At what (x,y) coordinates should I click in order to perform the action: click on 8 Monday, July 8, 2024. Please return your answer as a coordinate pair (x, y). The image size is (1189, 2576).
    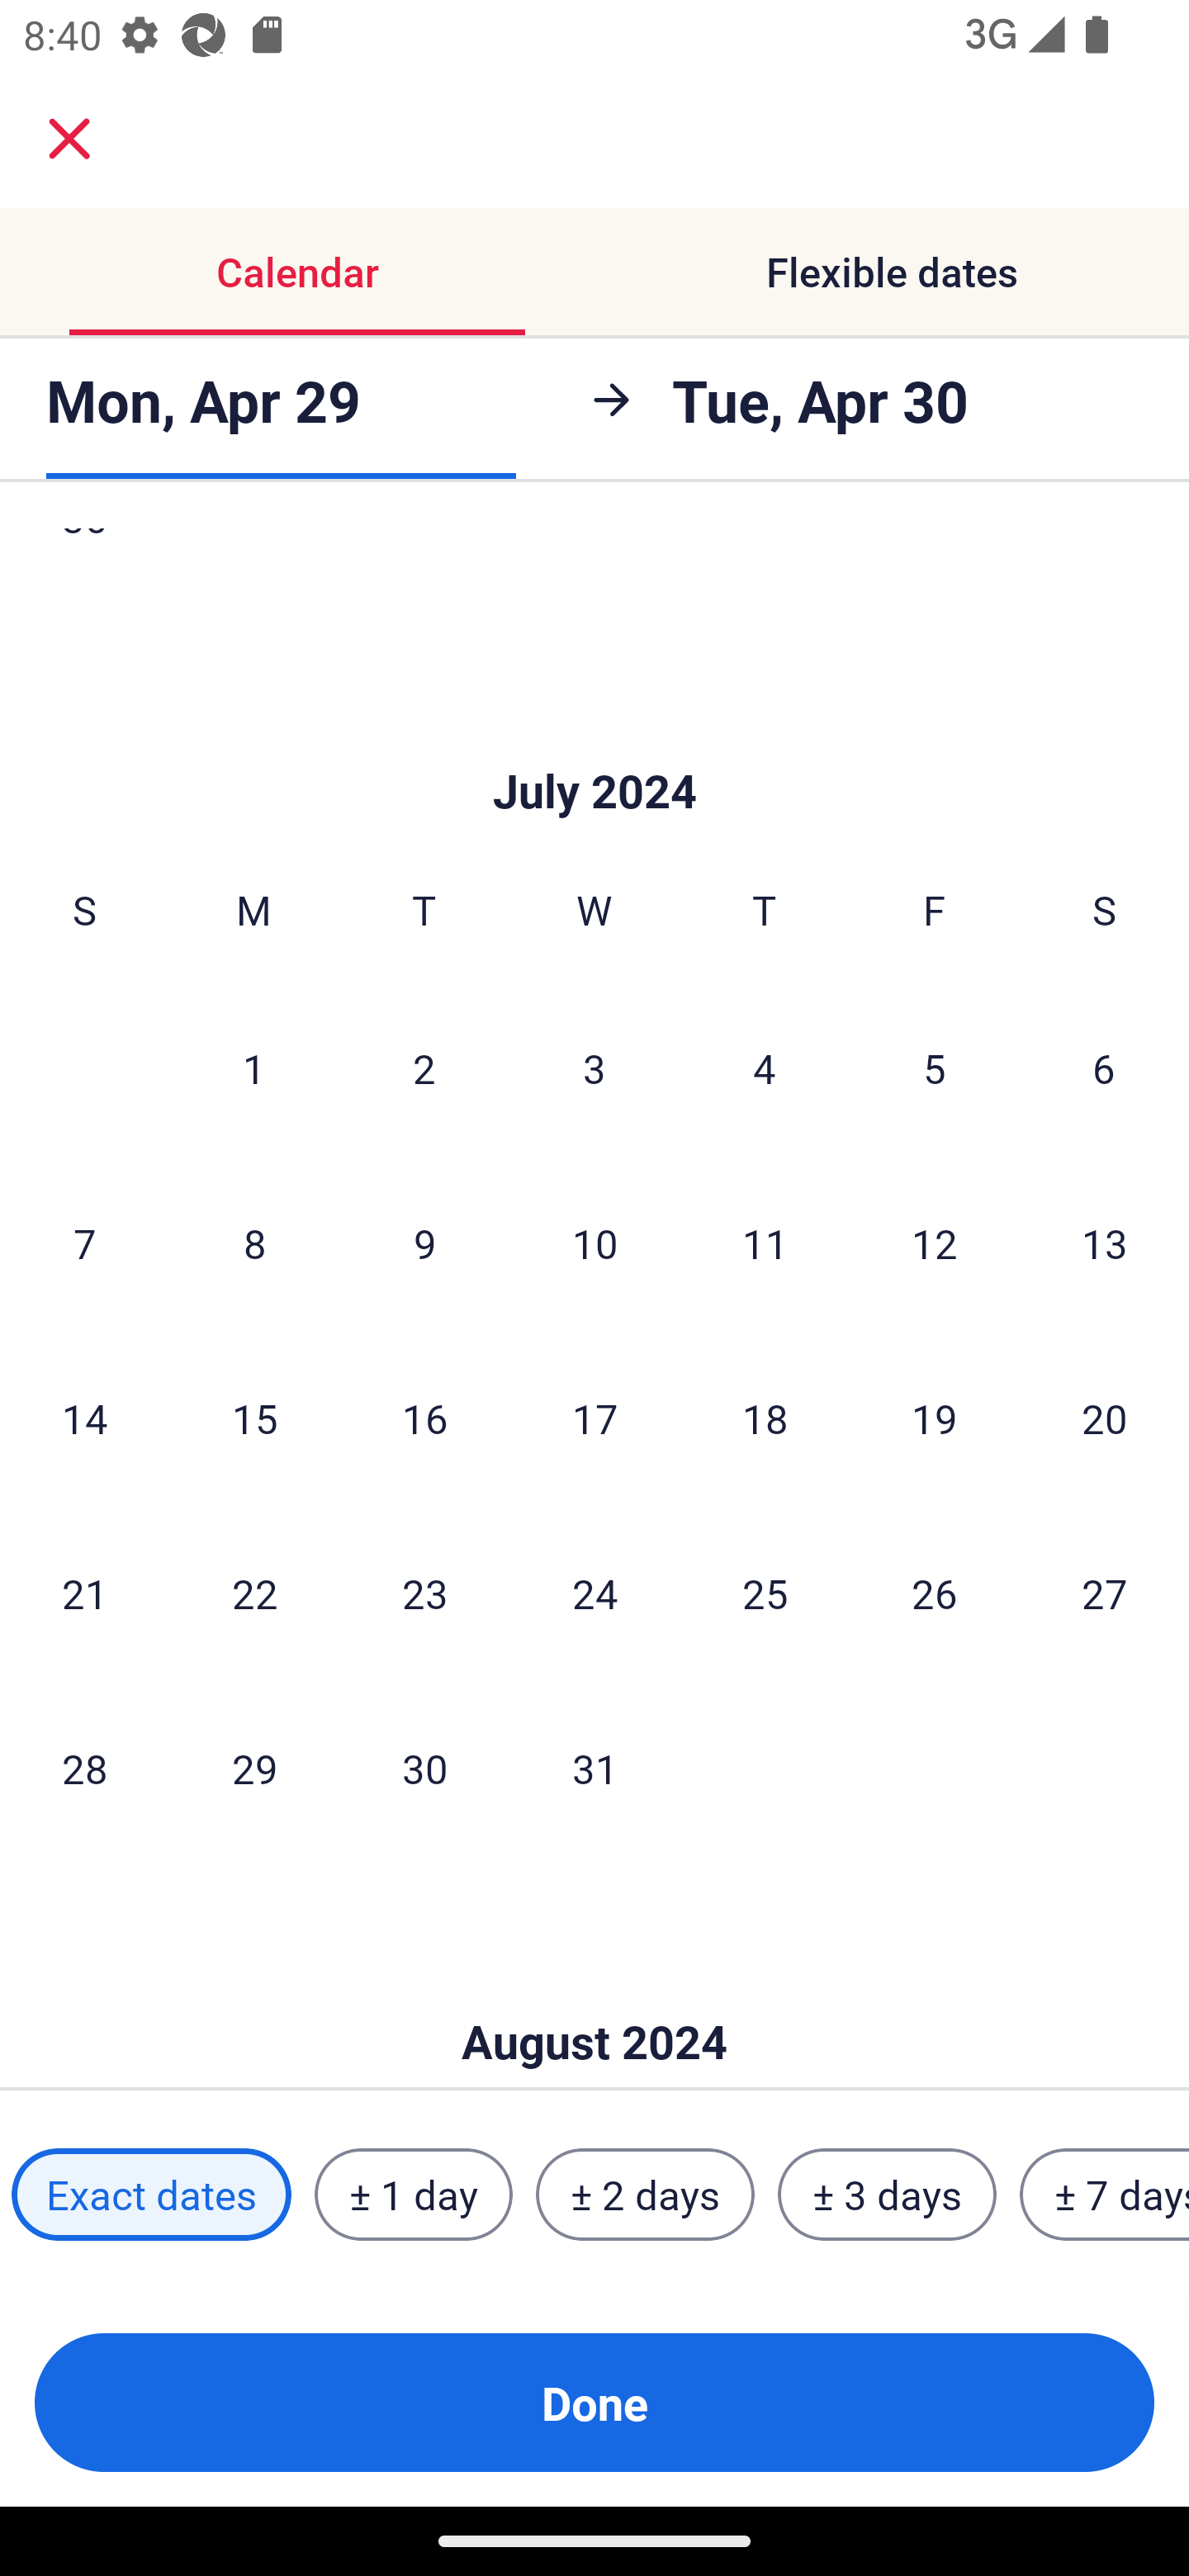
    Looking at the image, I should click on (254, 1243).